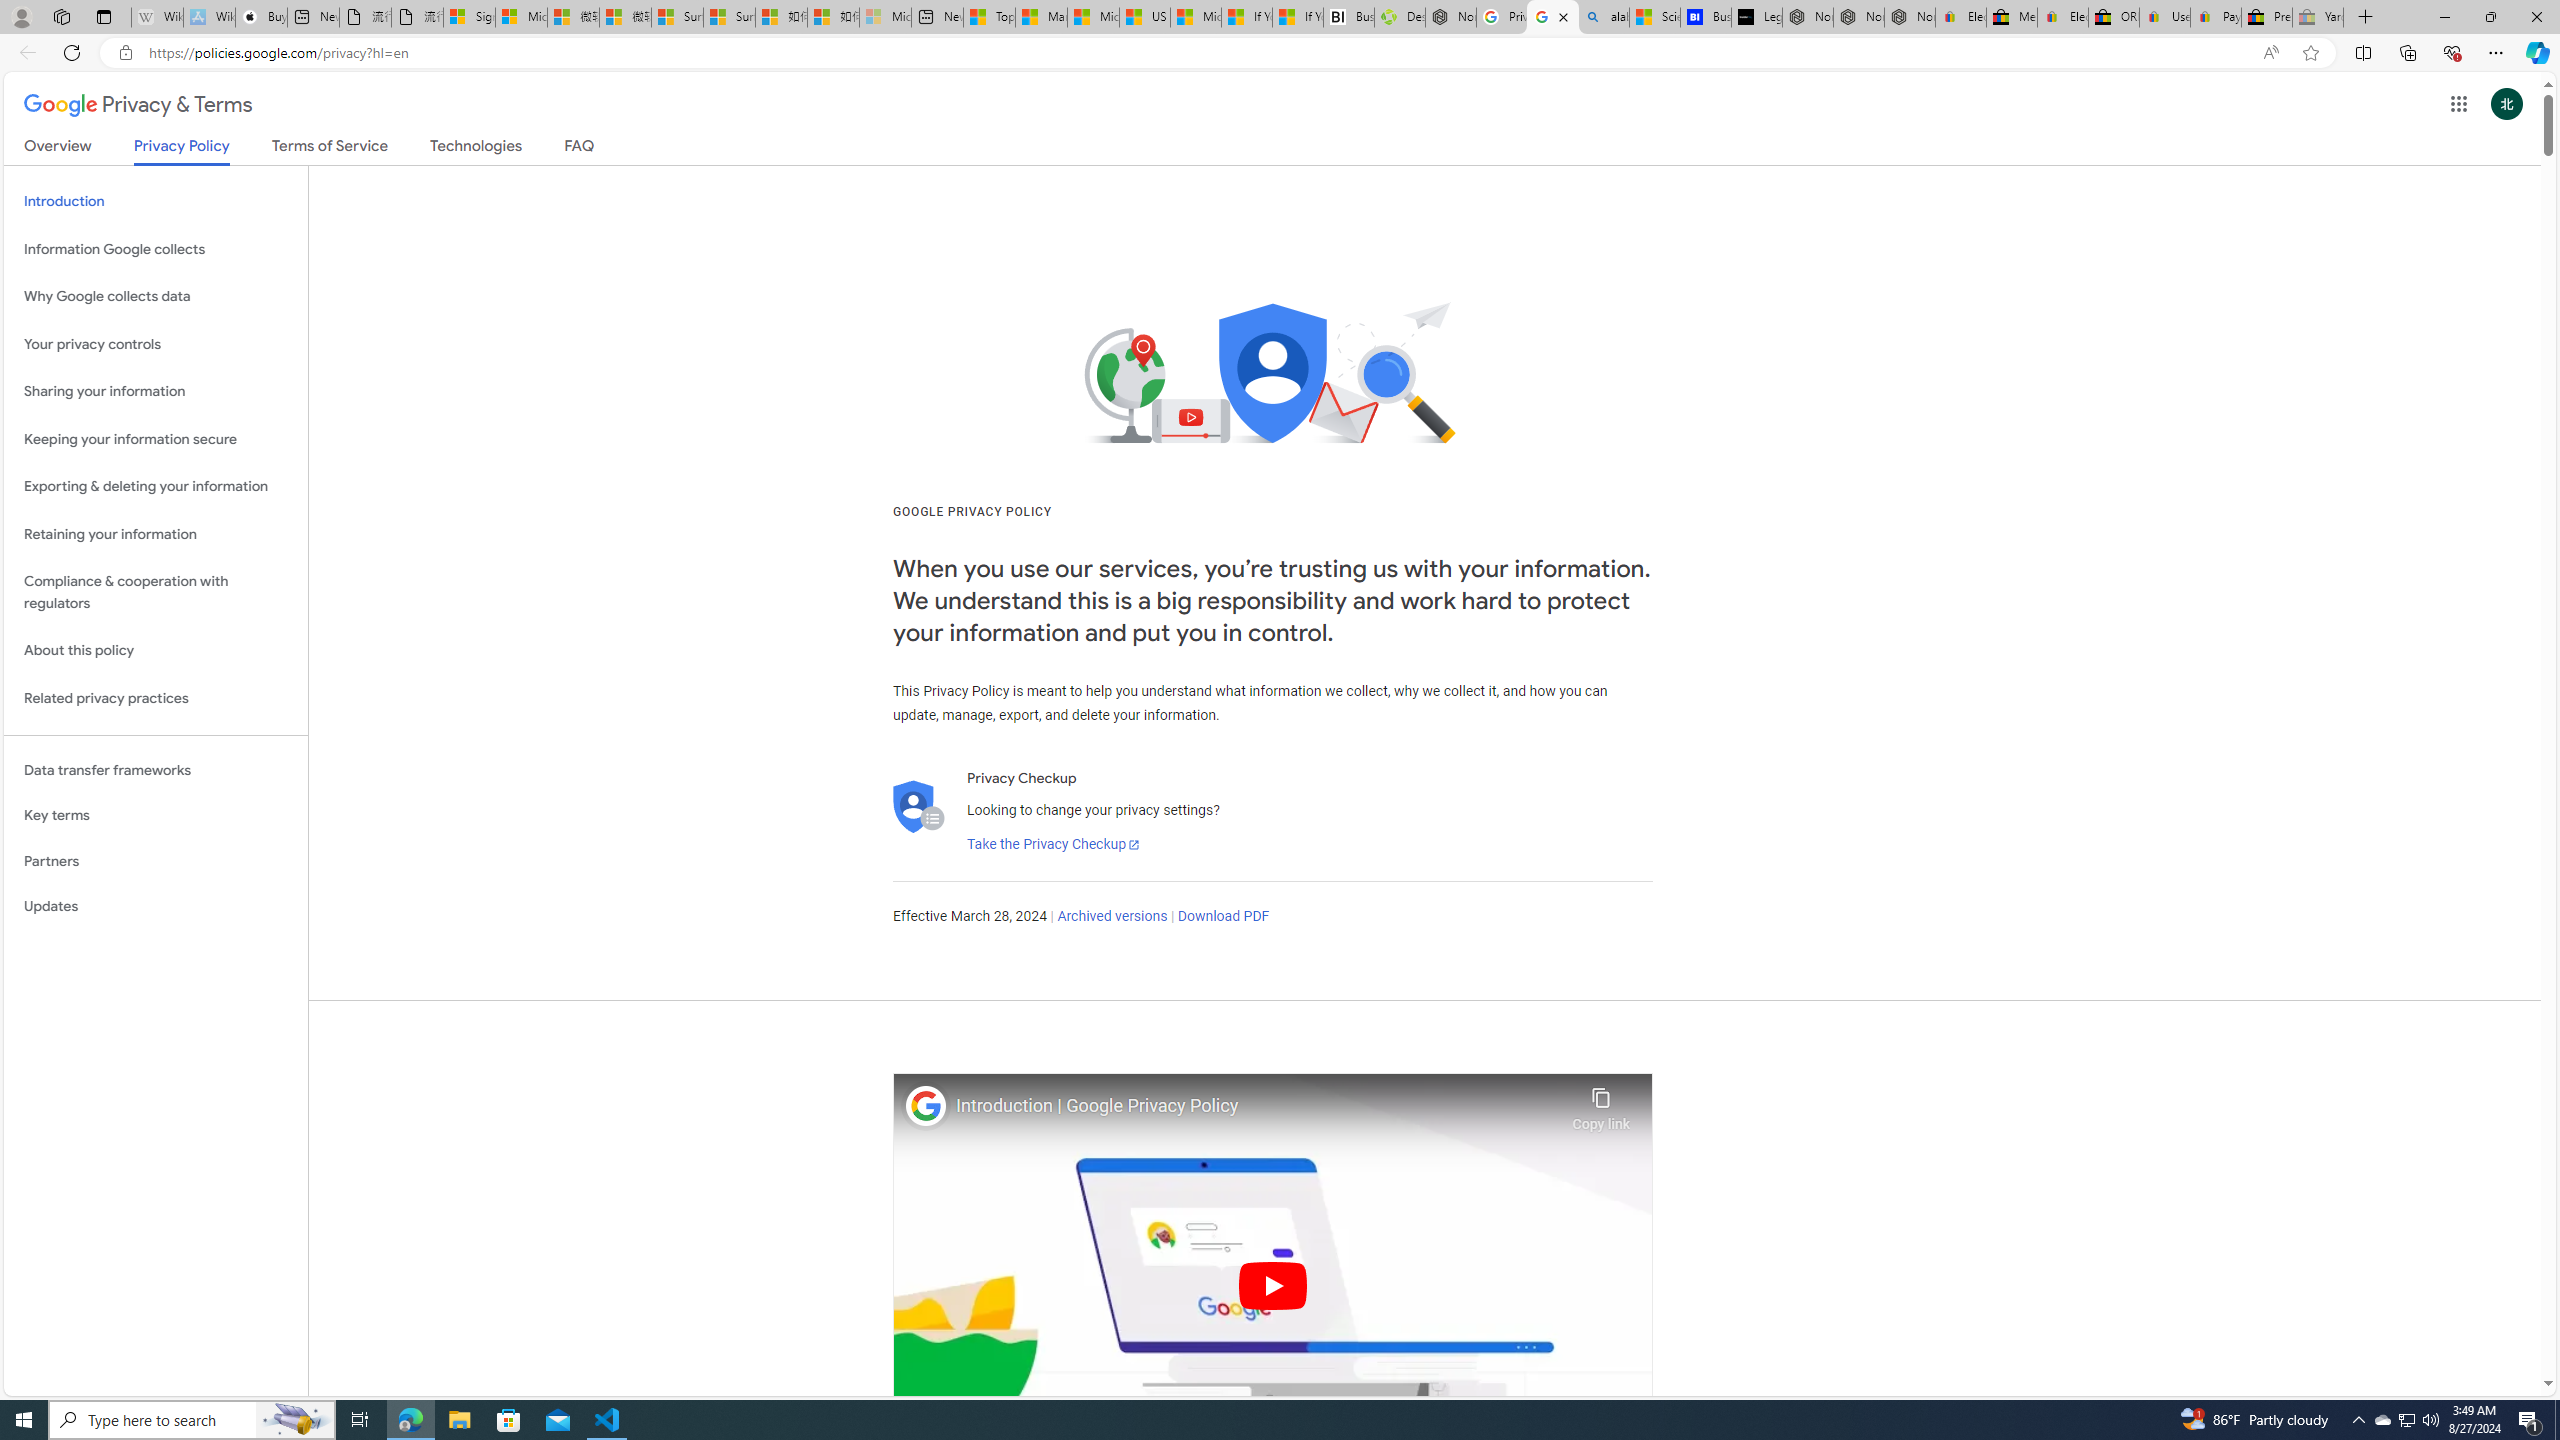 The height and width of the screenshot is (1440, 2560). What do you see at coordinates (1223, 916) in the screenshot?
I see `Download PDF` at bounding box center [1223, 916].